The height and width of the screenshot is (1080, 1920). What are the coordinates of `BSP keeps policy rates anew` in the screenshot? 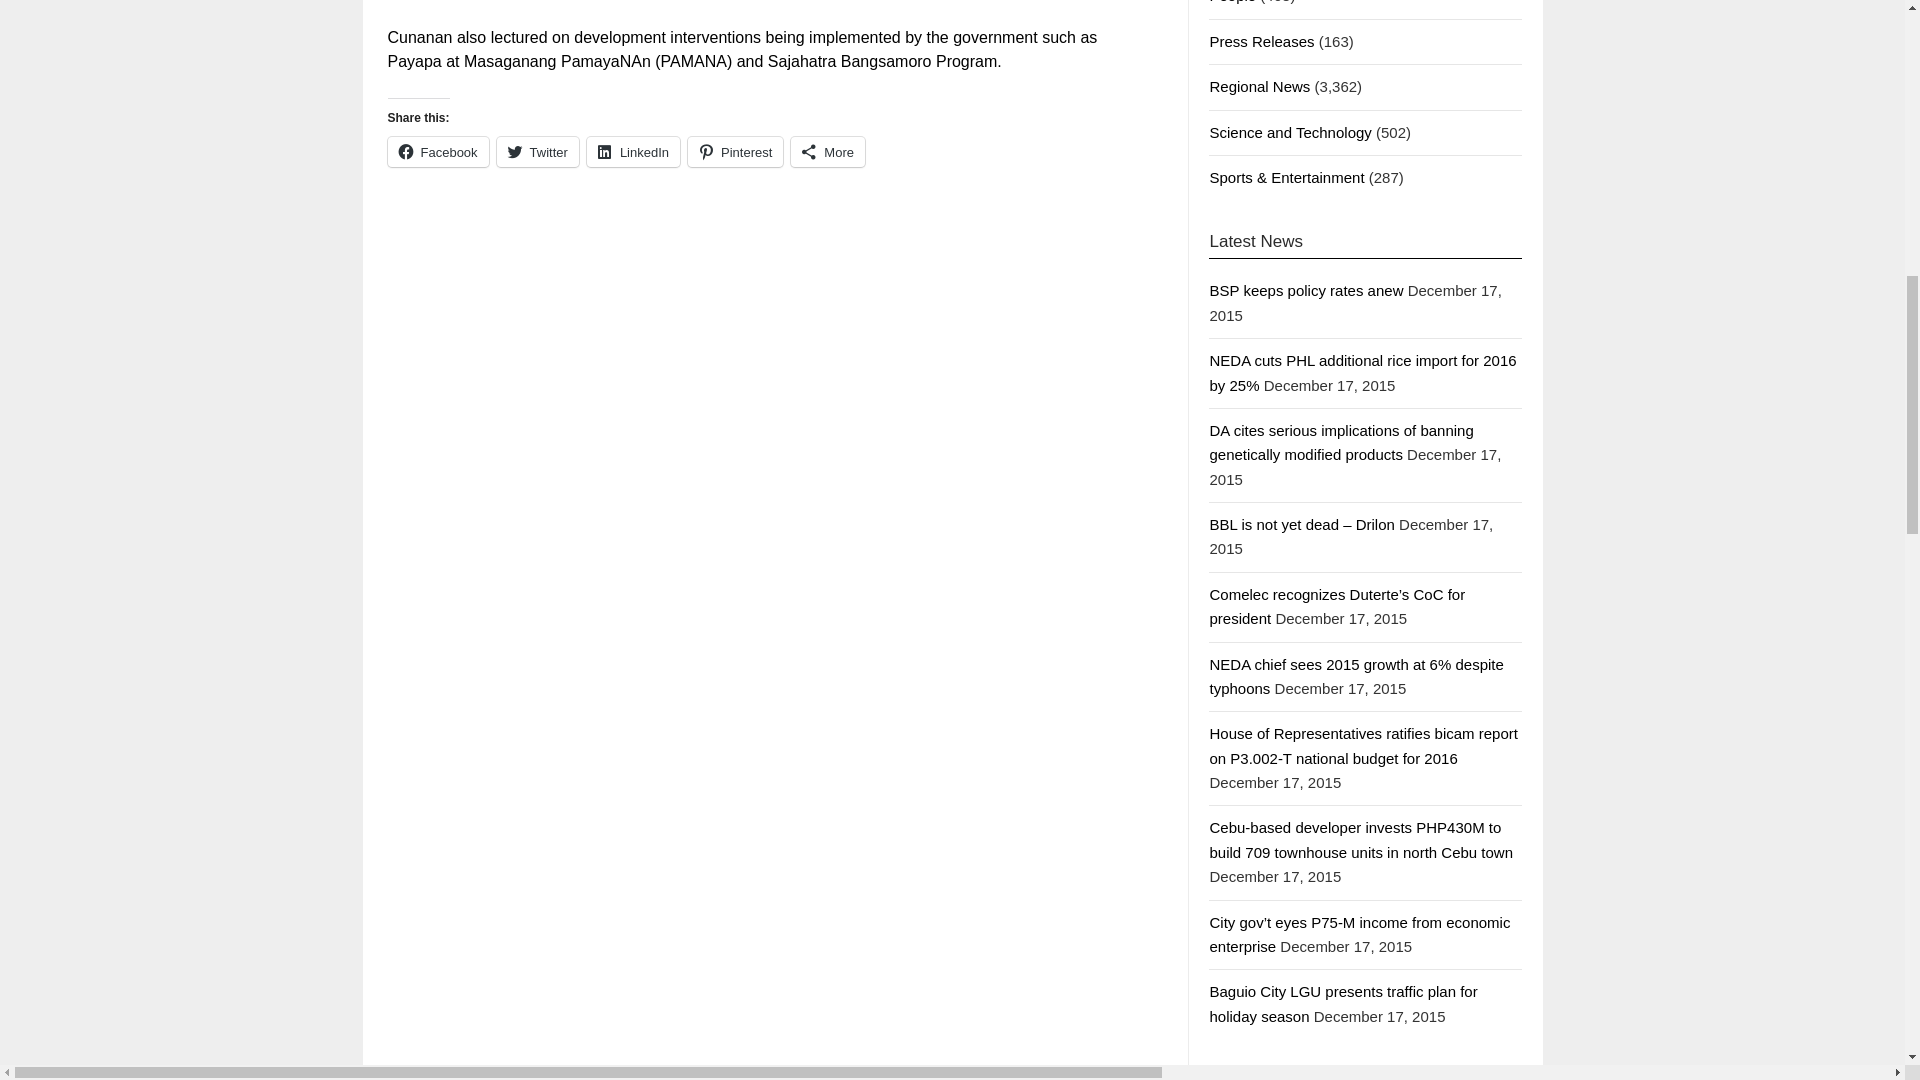 It's located at (1306, 290).